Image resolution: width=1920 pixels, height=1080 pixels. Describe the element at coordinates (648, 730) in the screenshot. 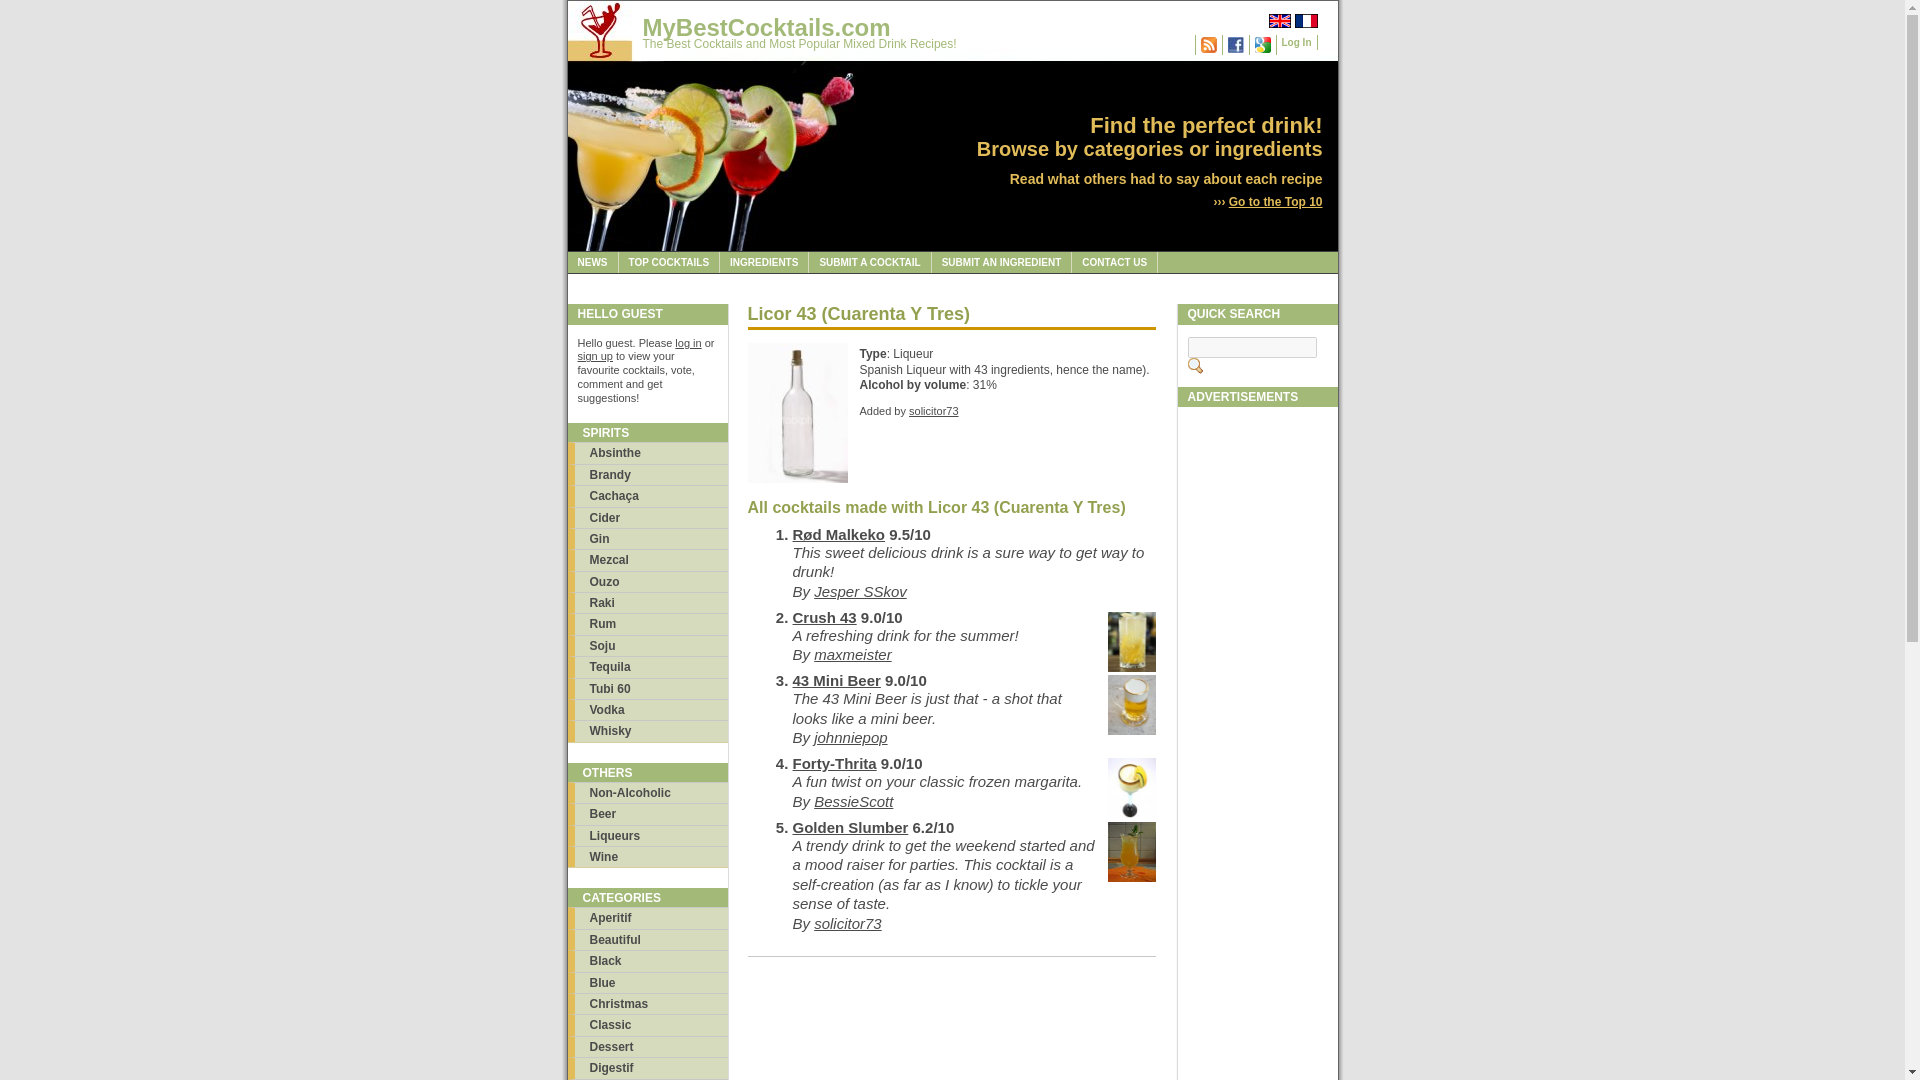

I see `Whisky` at that location.